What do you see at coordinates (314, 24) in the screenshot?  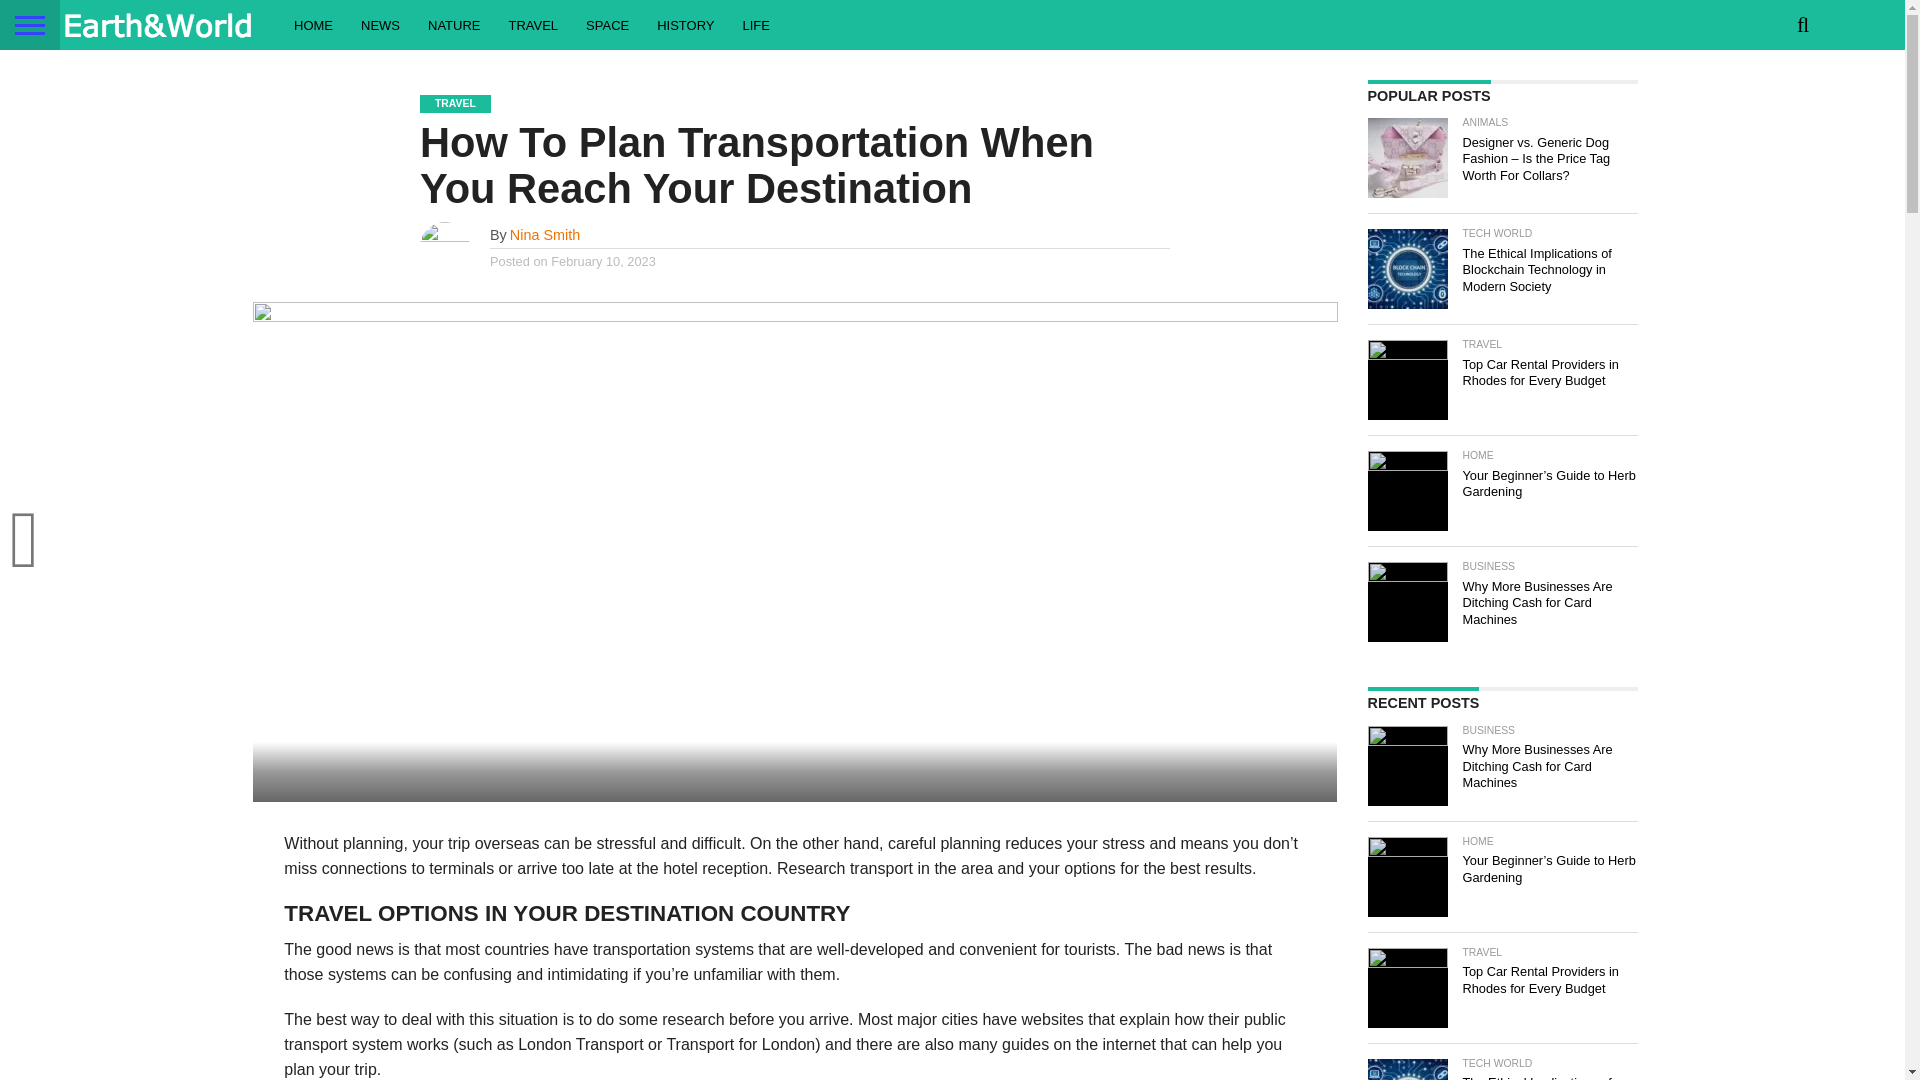 I see `HOME` at bounding box center [314, 24].